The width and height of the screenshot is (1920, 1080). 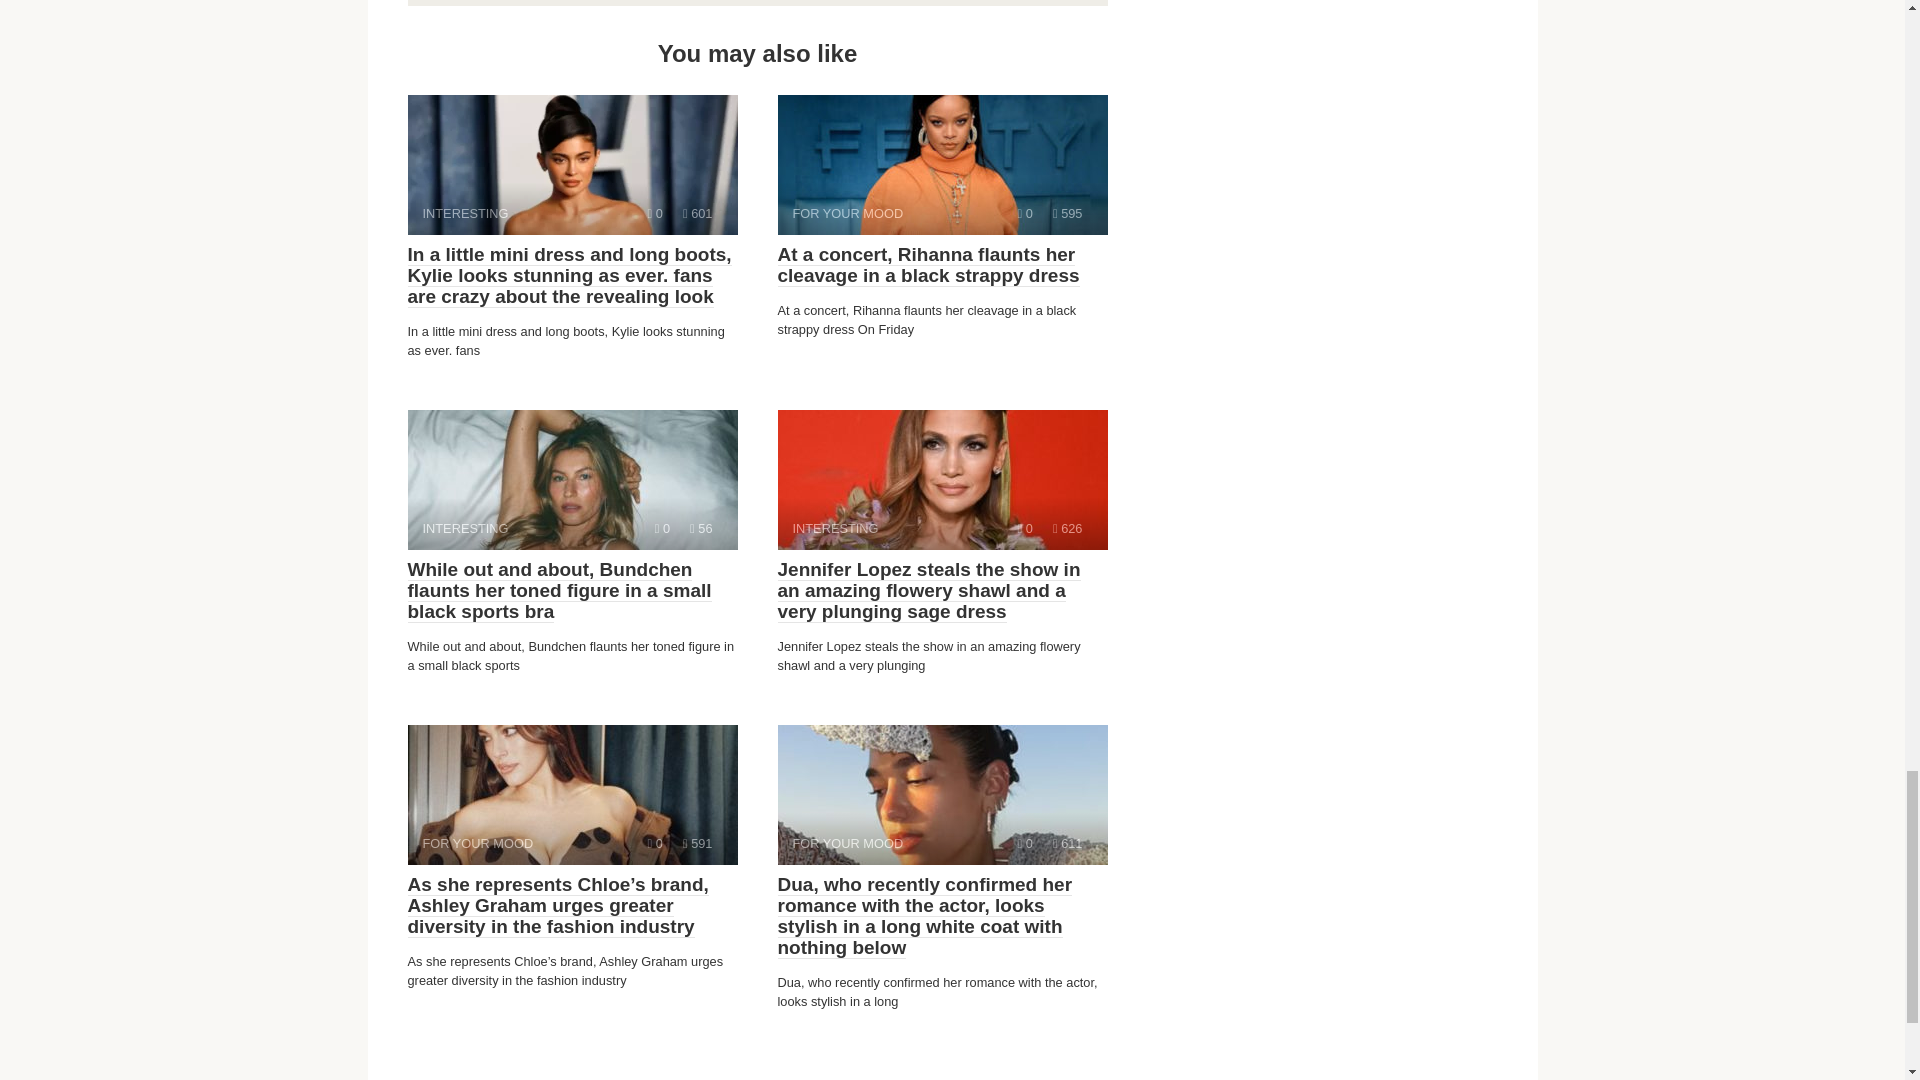 What do you see at coordinates (655, 843) in the screenshot?
I see `Comments` at bounding box center [655, 843].